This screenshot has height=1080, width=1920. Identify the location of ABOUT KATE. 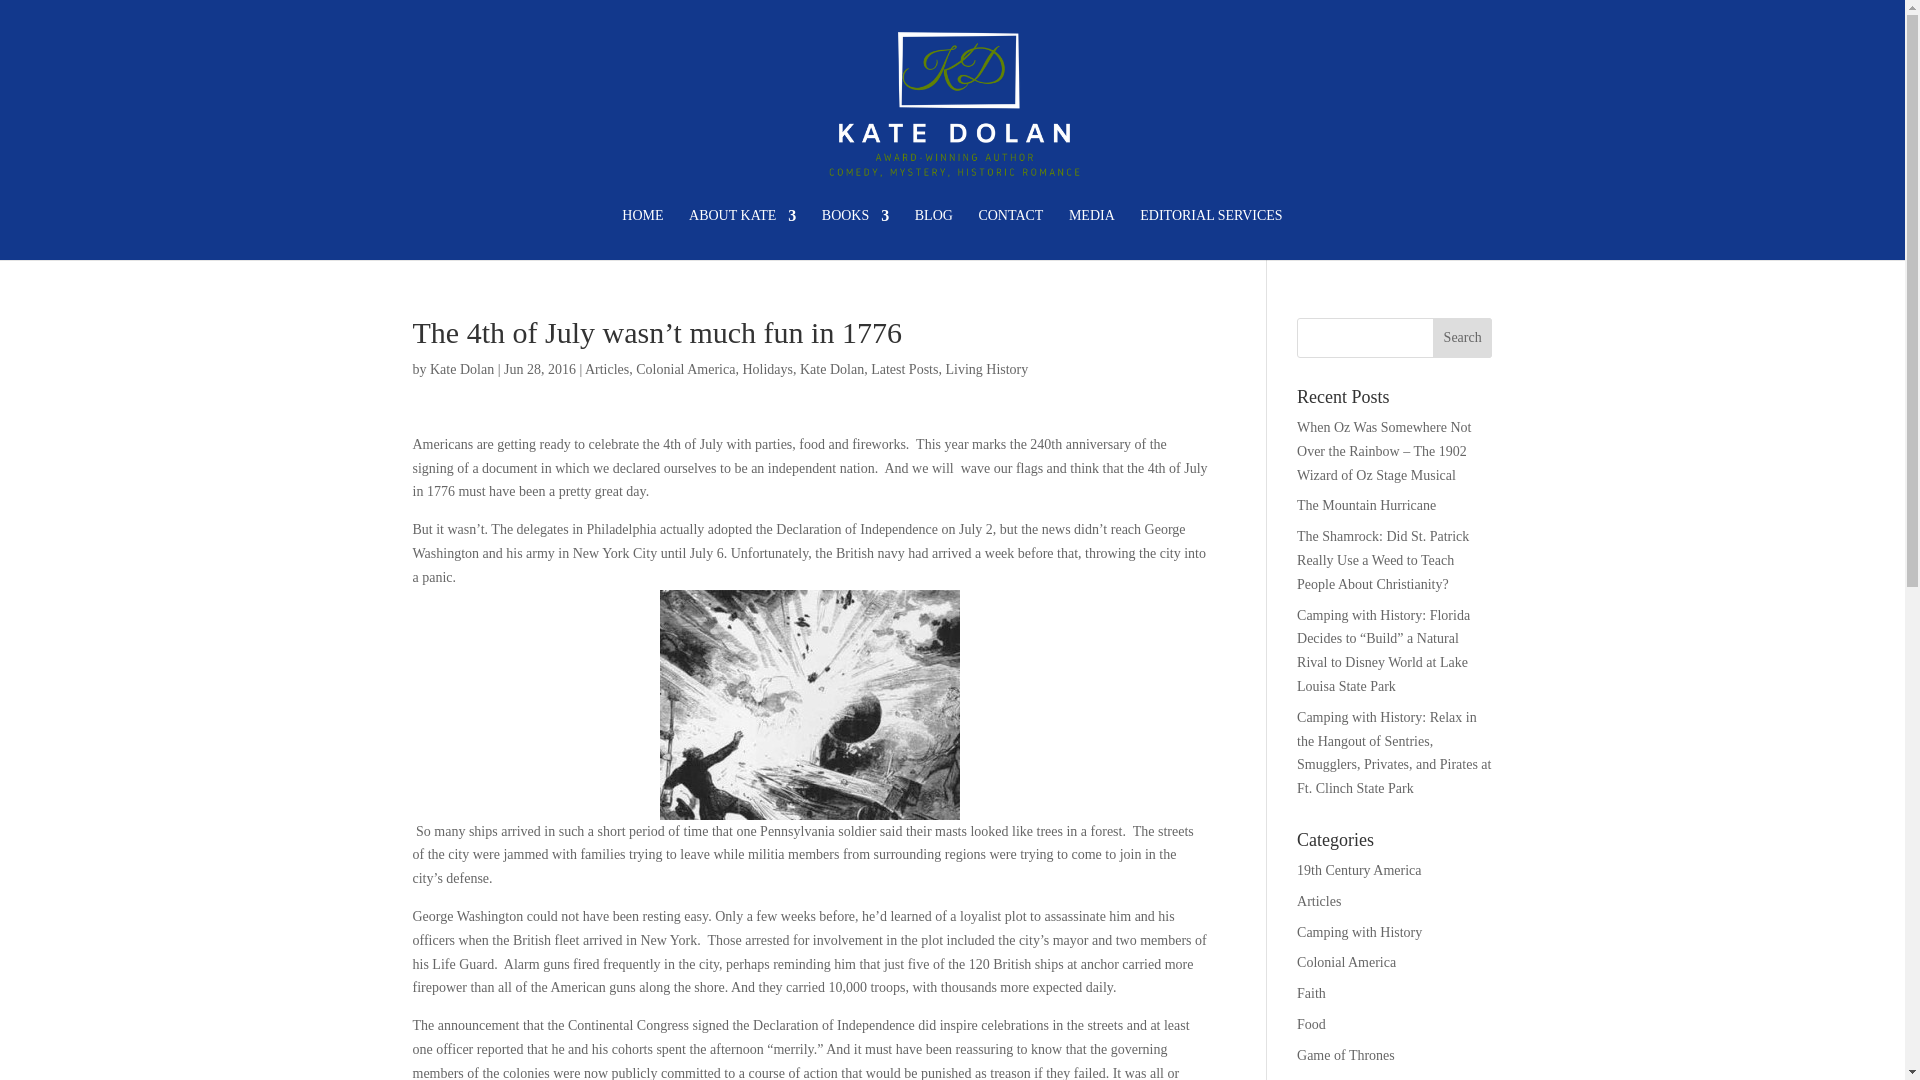
(742, 234).